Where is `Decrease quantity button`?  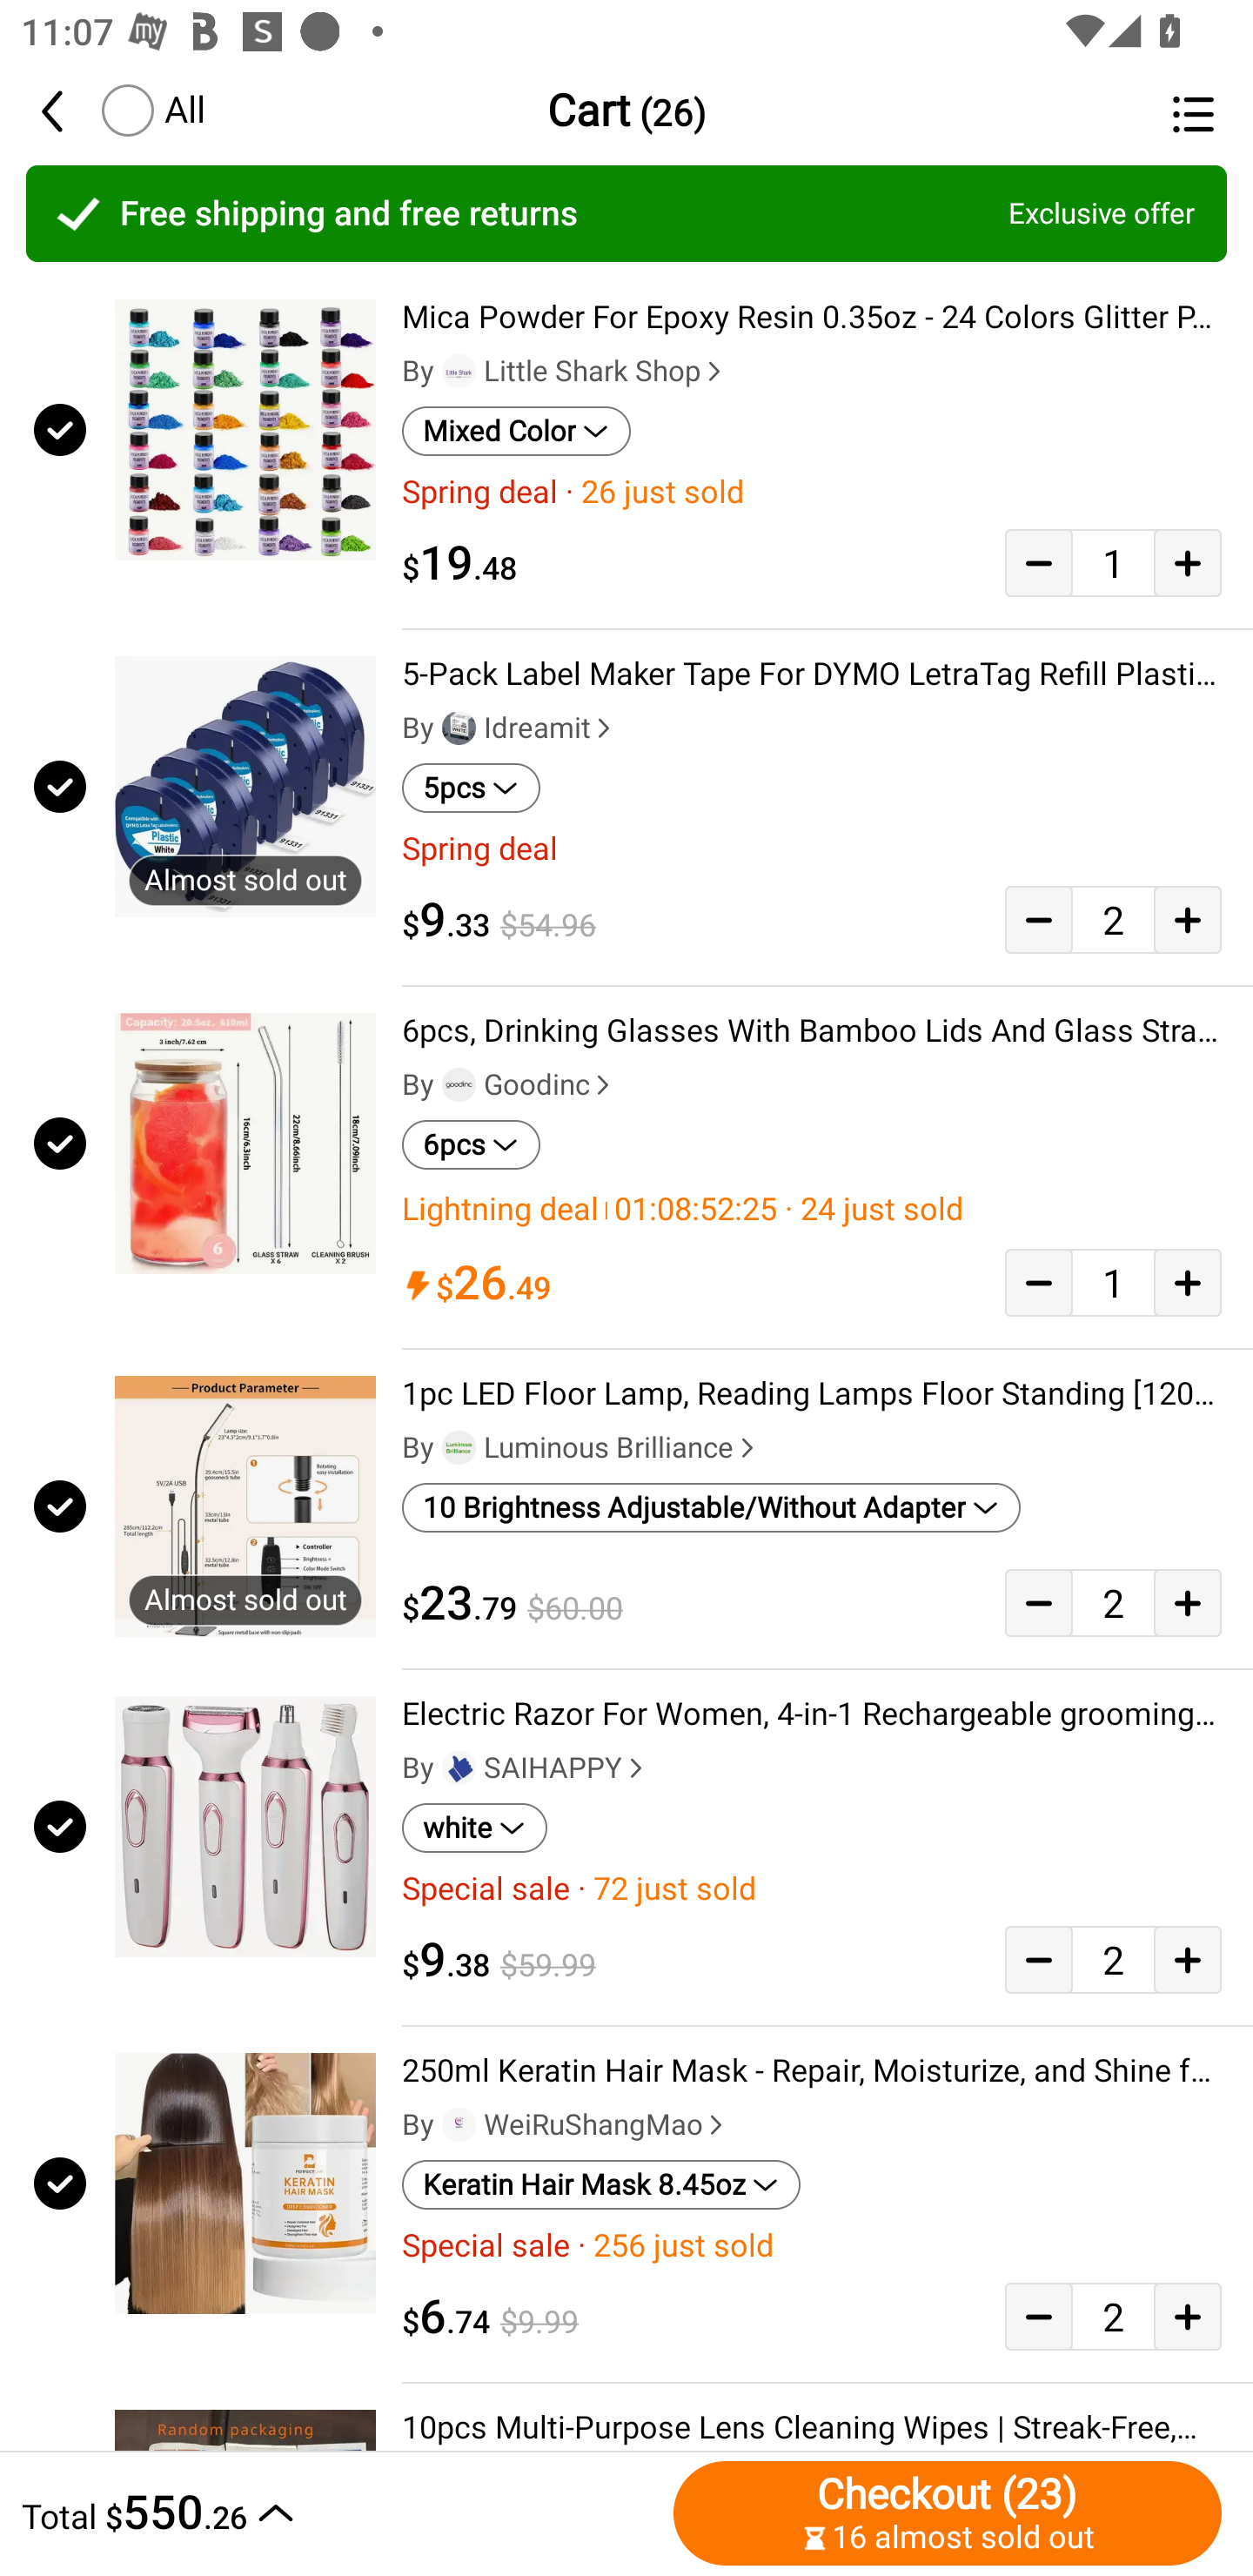 Decrease quantity button is located at coordinates (1038, 2315).